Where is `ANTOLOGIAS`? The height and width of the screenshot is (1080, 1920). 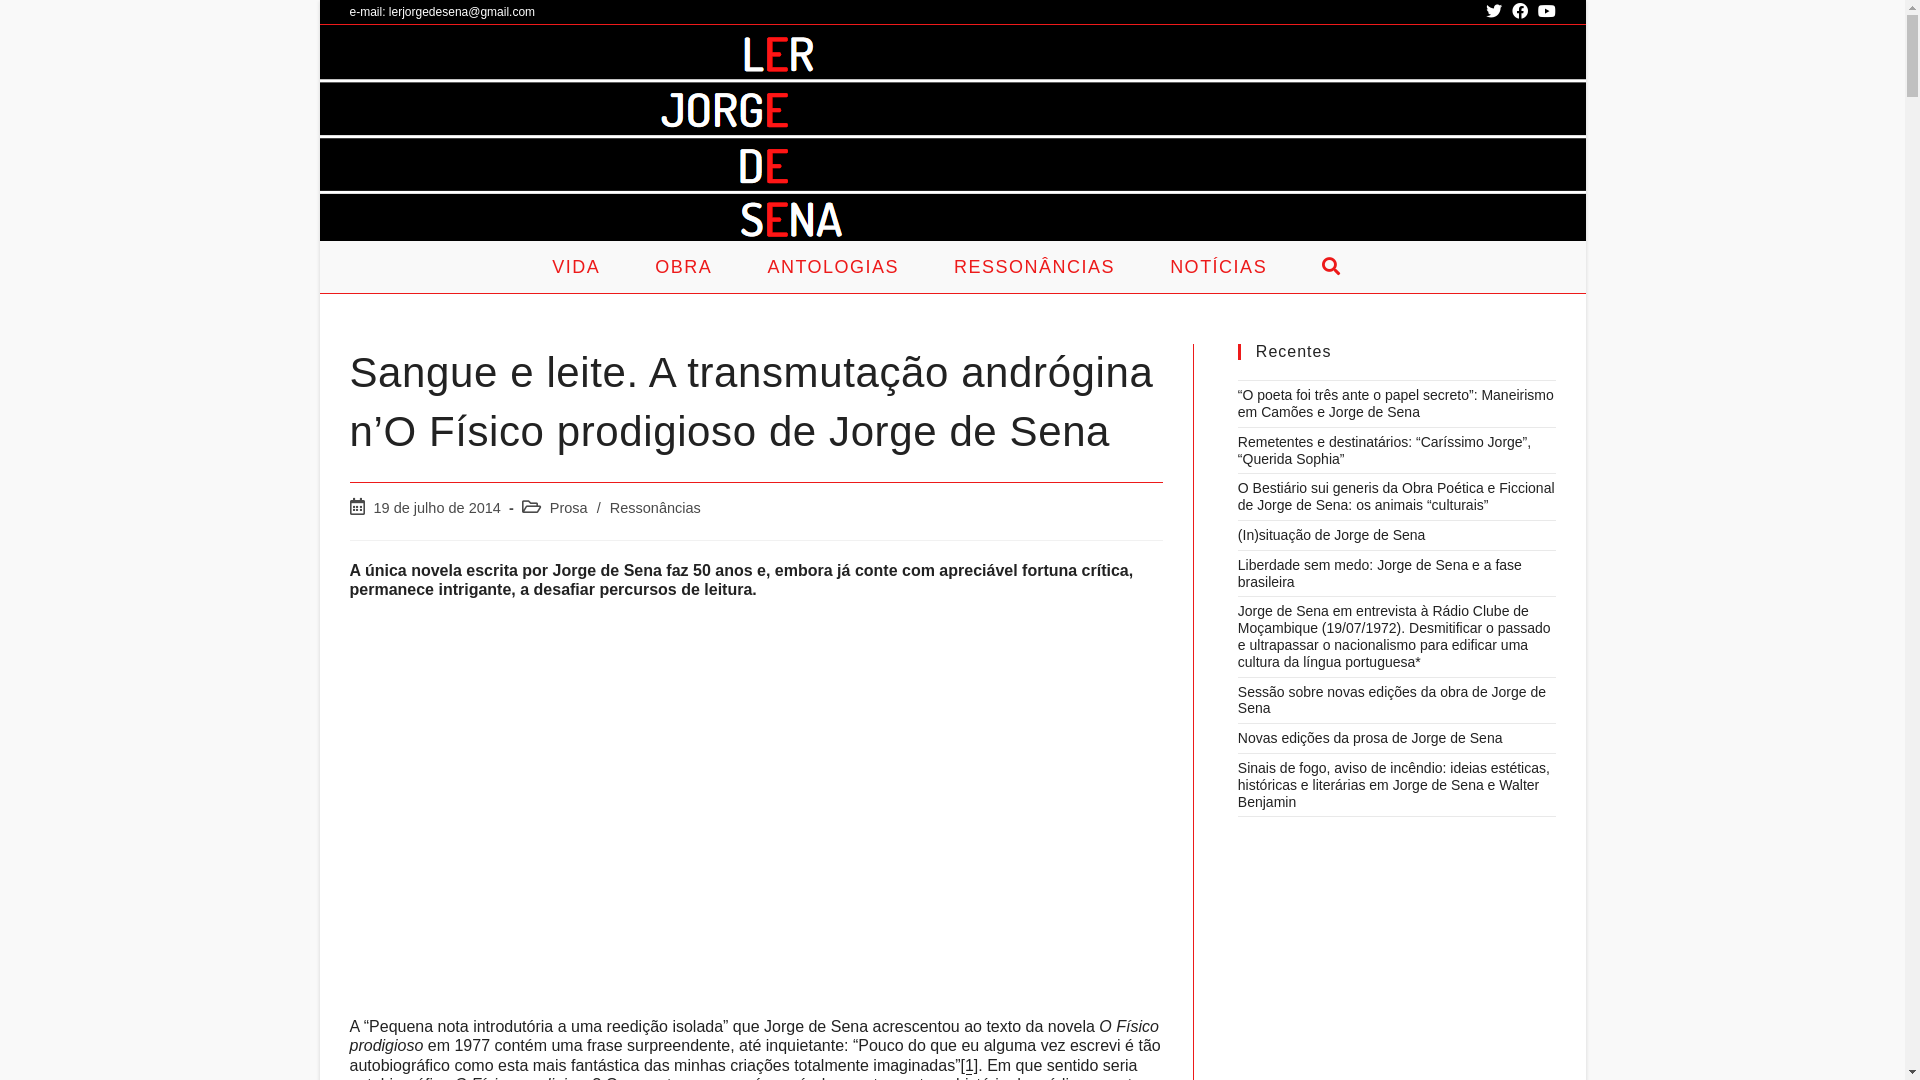
ANTOLOGIAS is located at coordinates (838, 267).